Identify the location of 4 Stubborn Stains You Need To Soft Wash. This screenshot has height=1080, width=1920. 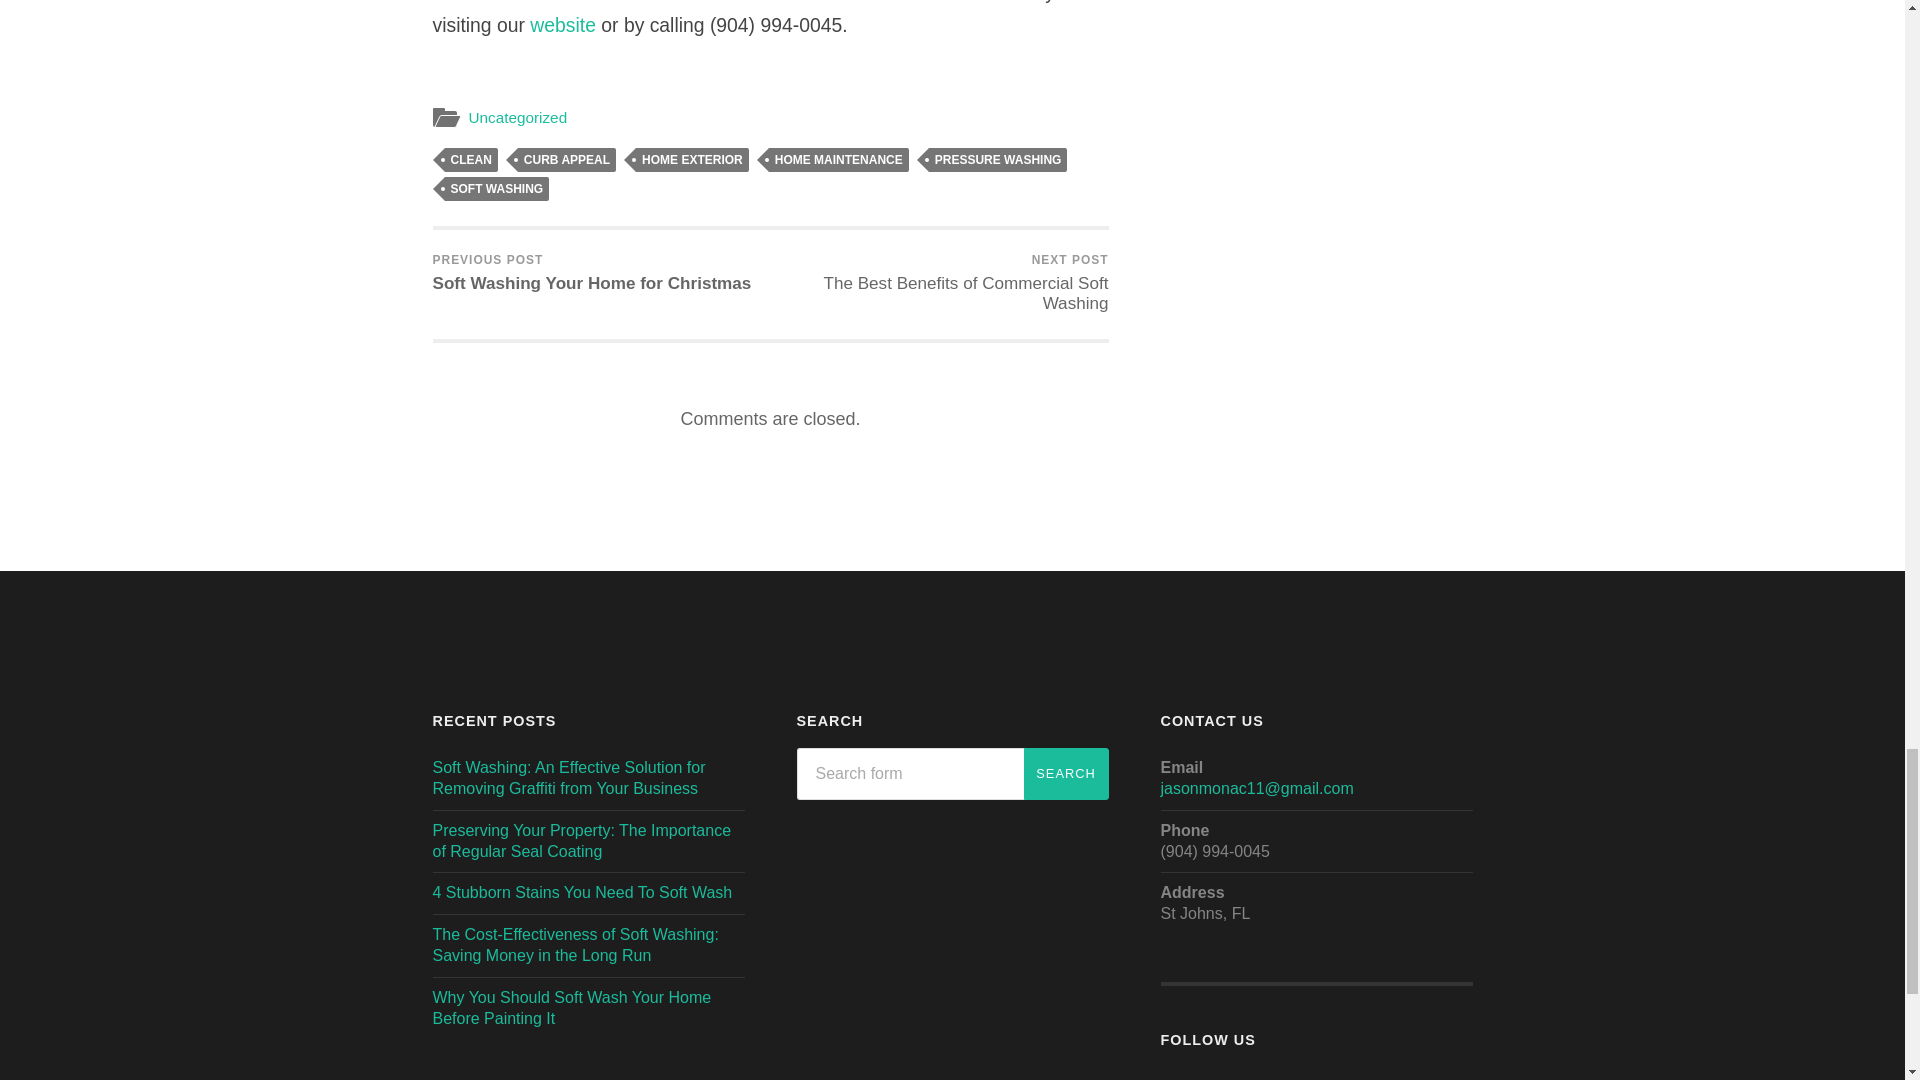
(1066, 774).